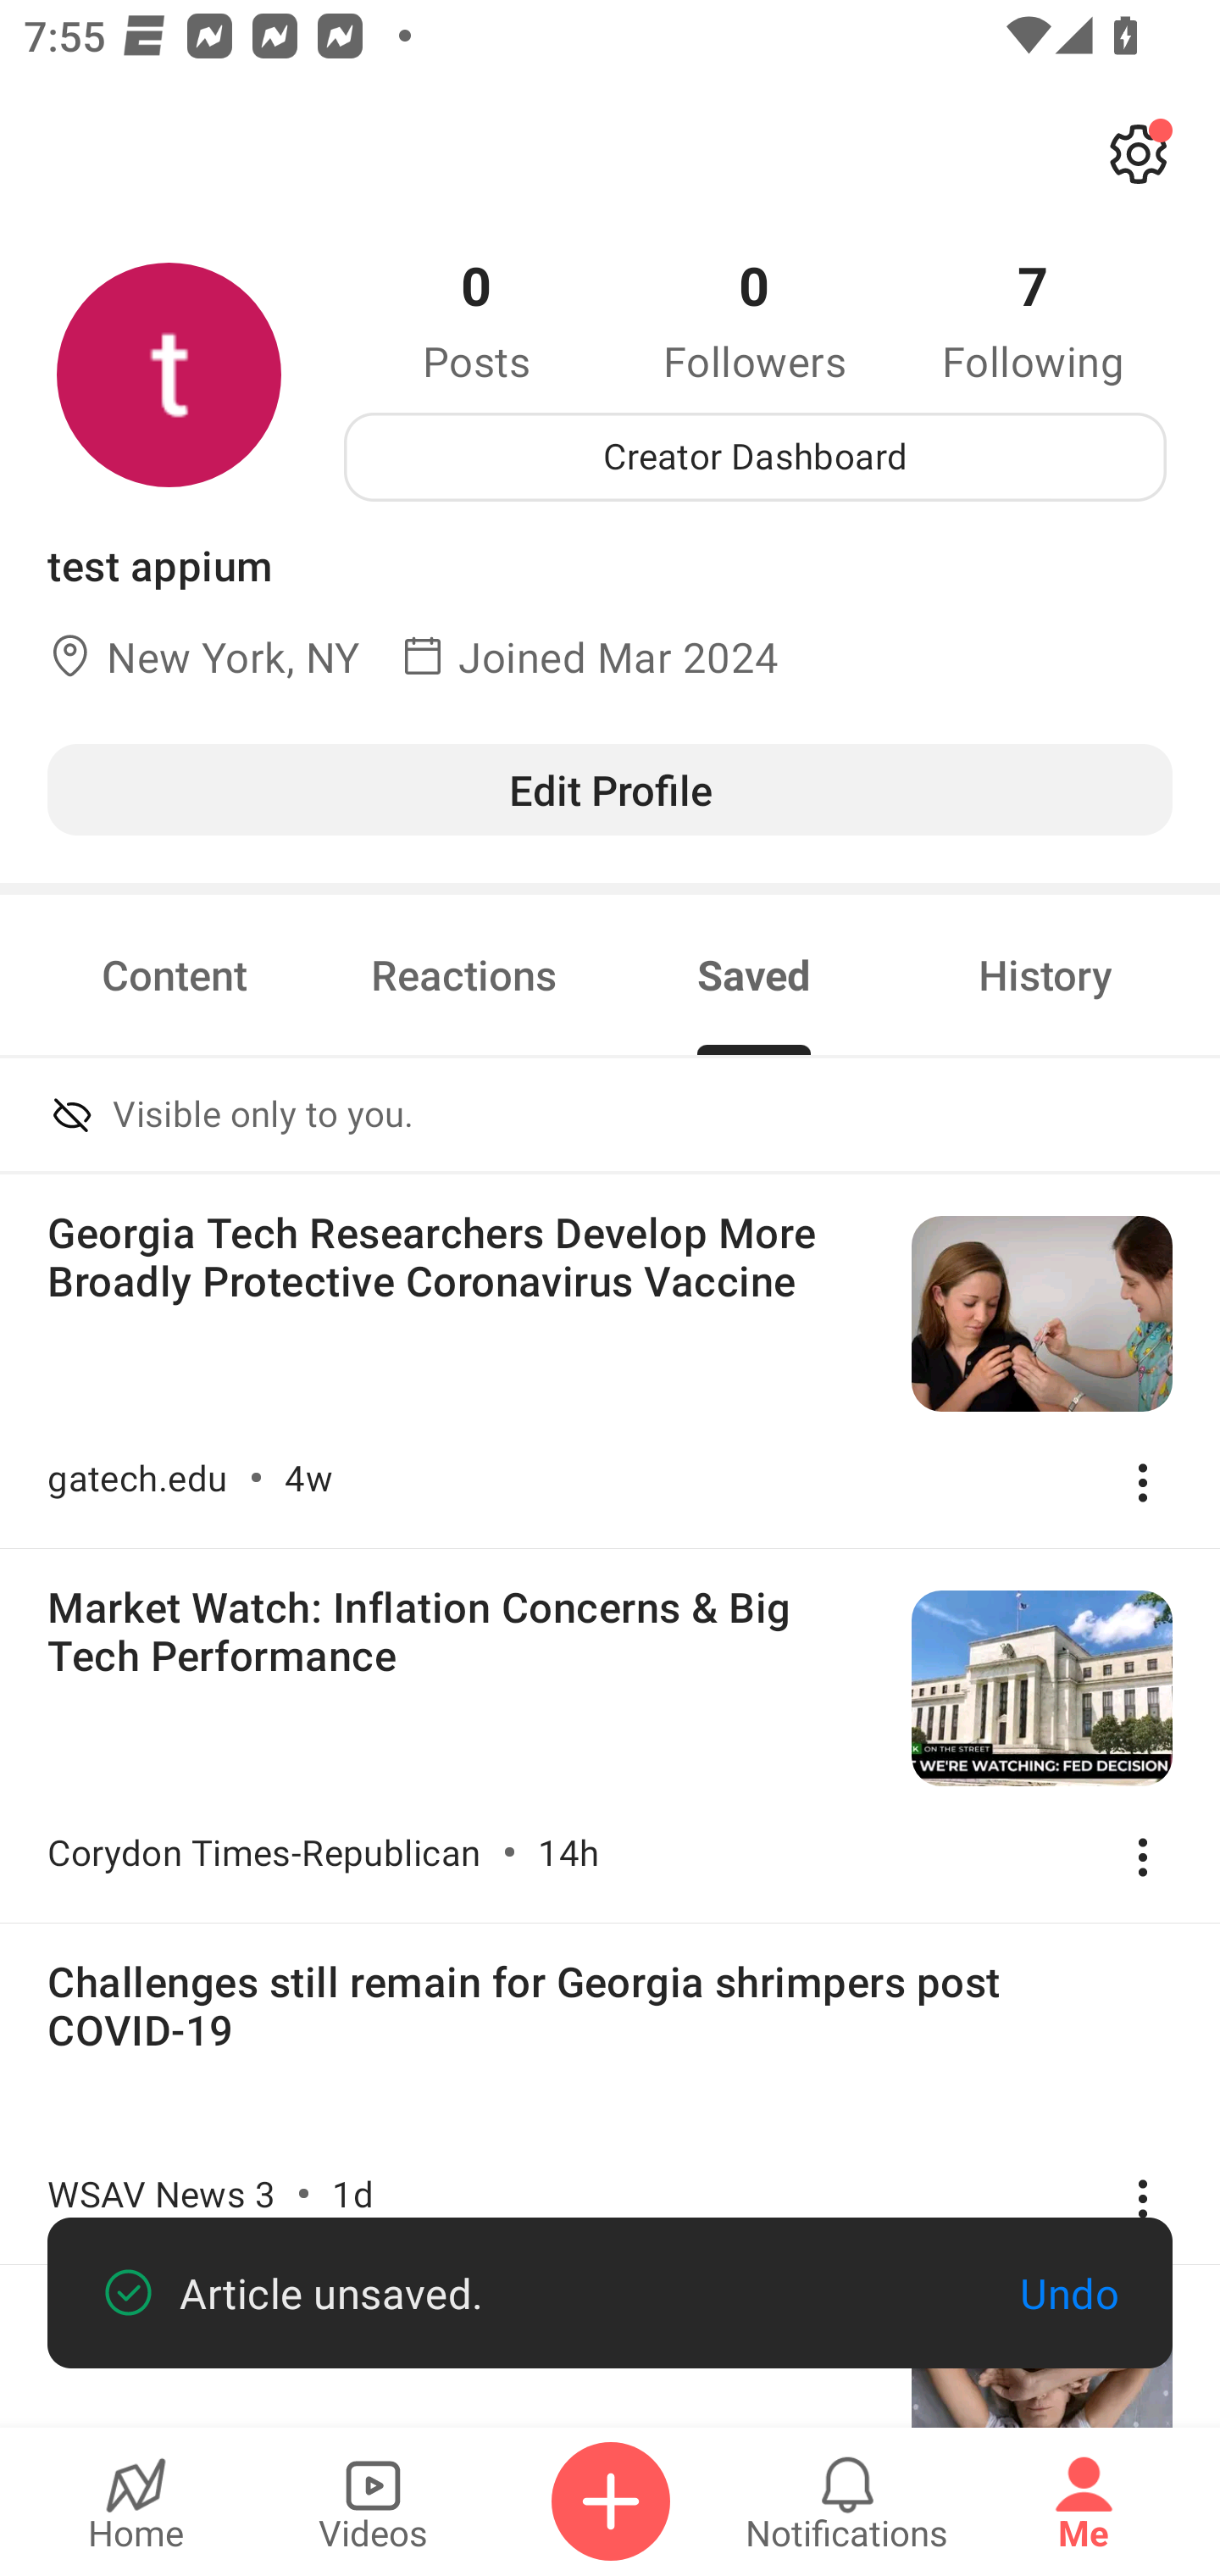 Image resolution: width=1220 pixels, height=2576 pixels. I want to click on Reactions, so click(464, 974).